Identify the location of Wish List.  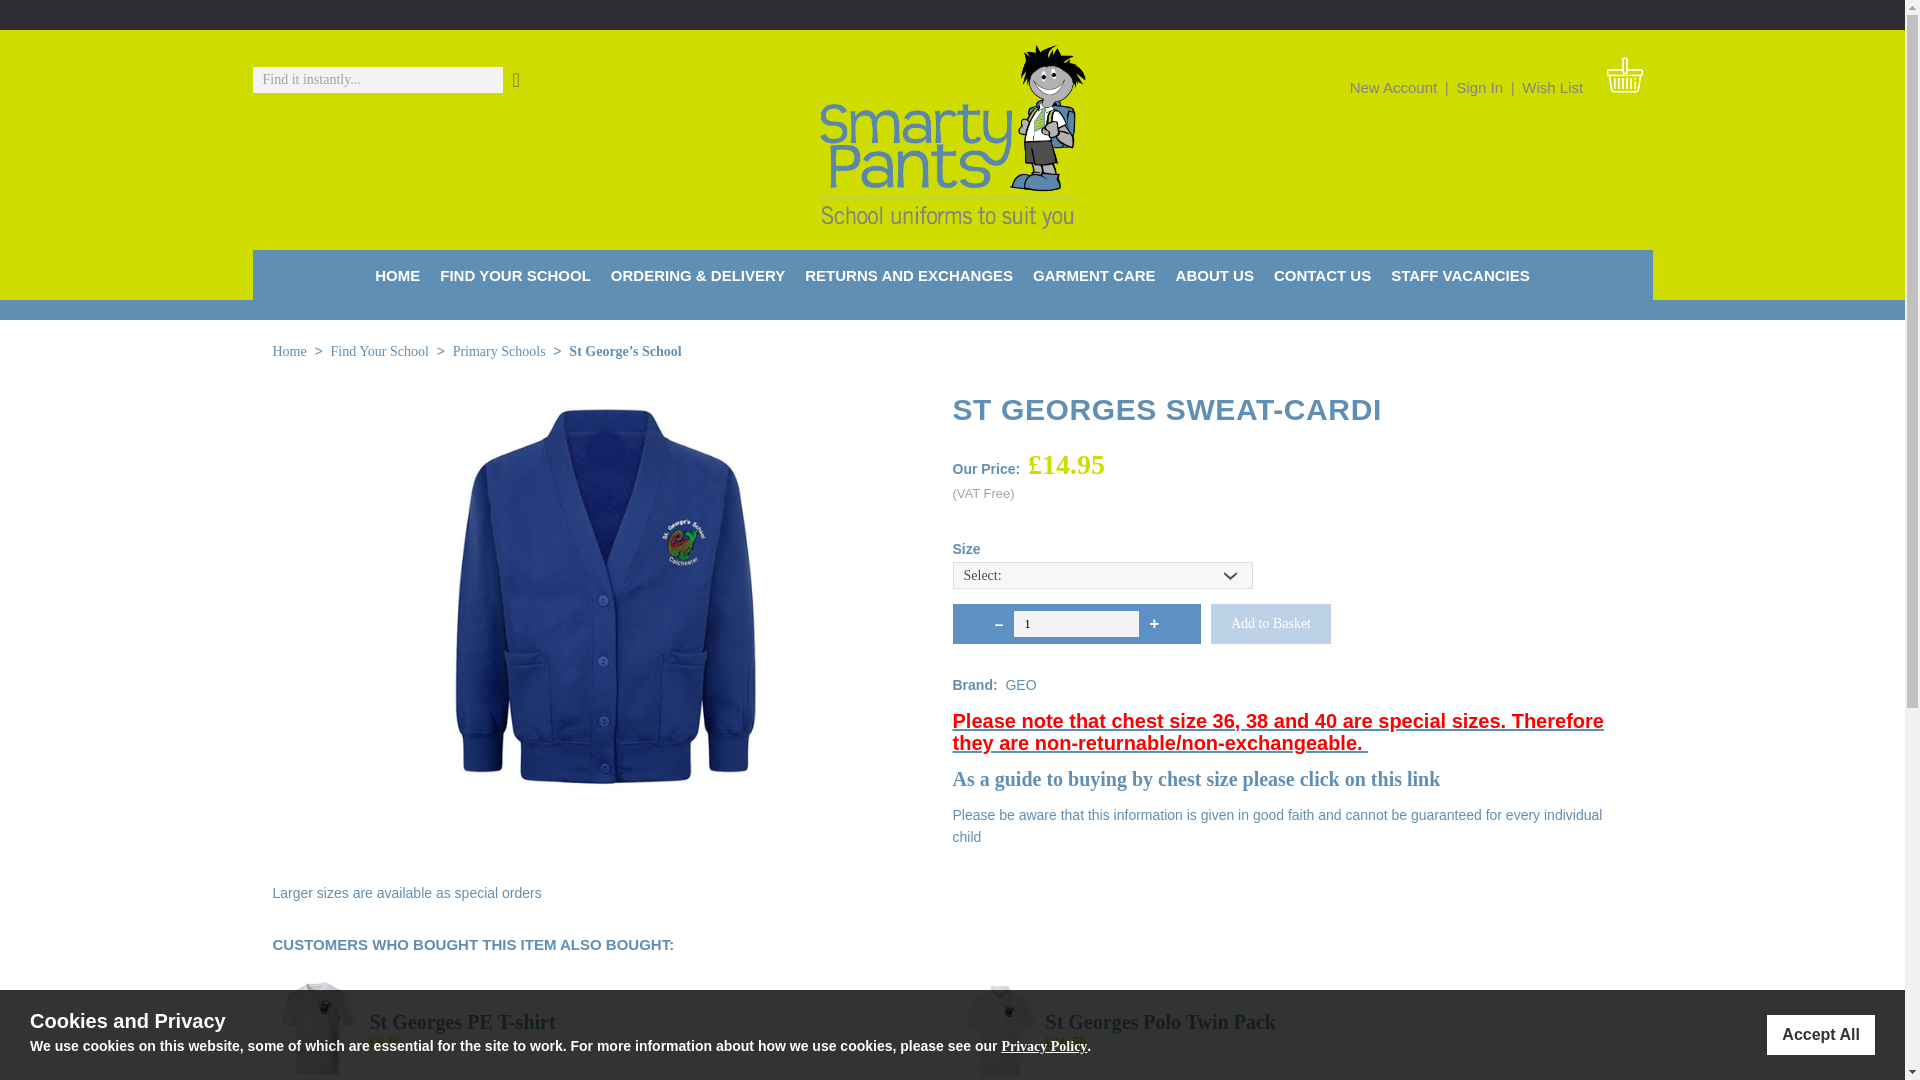
(1552, 87).